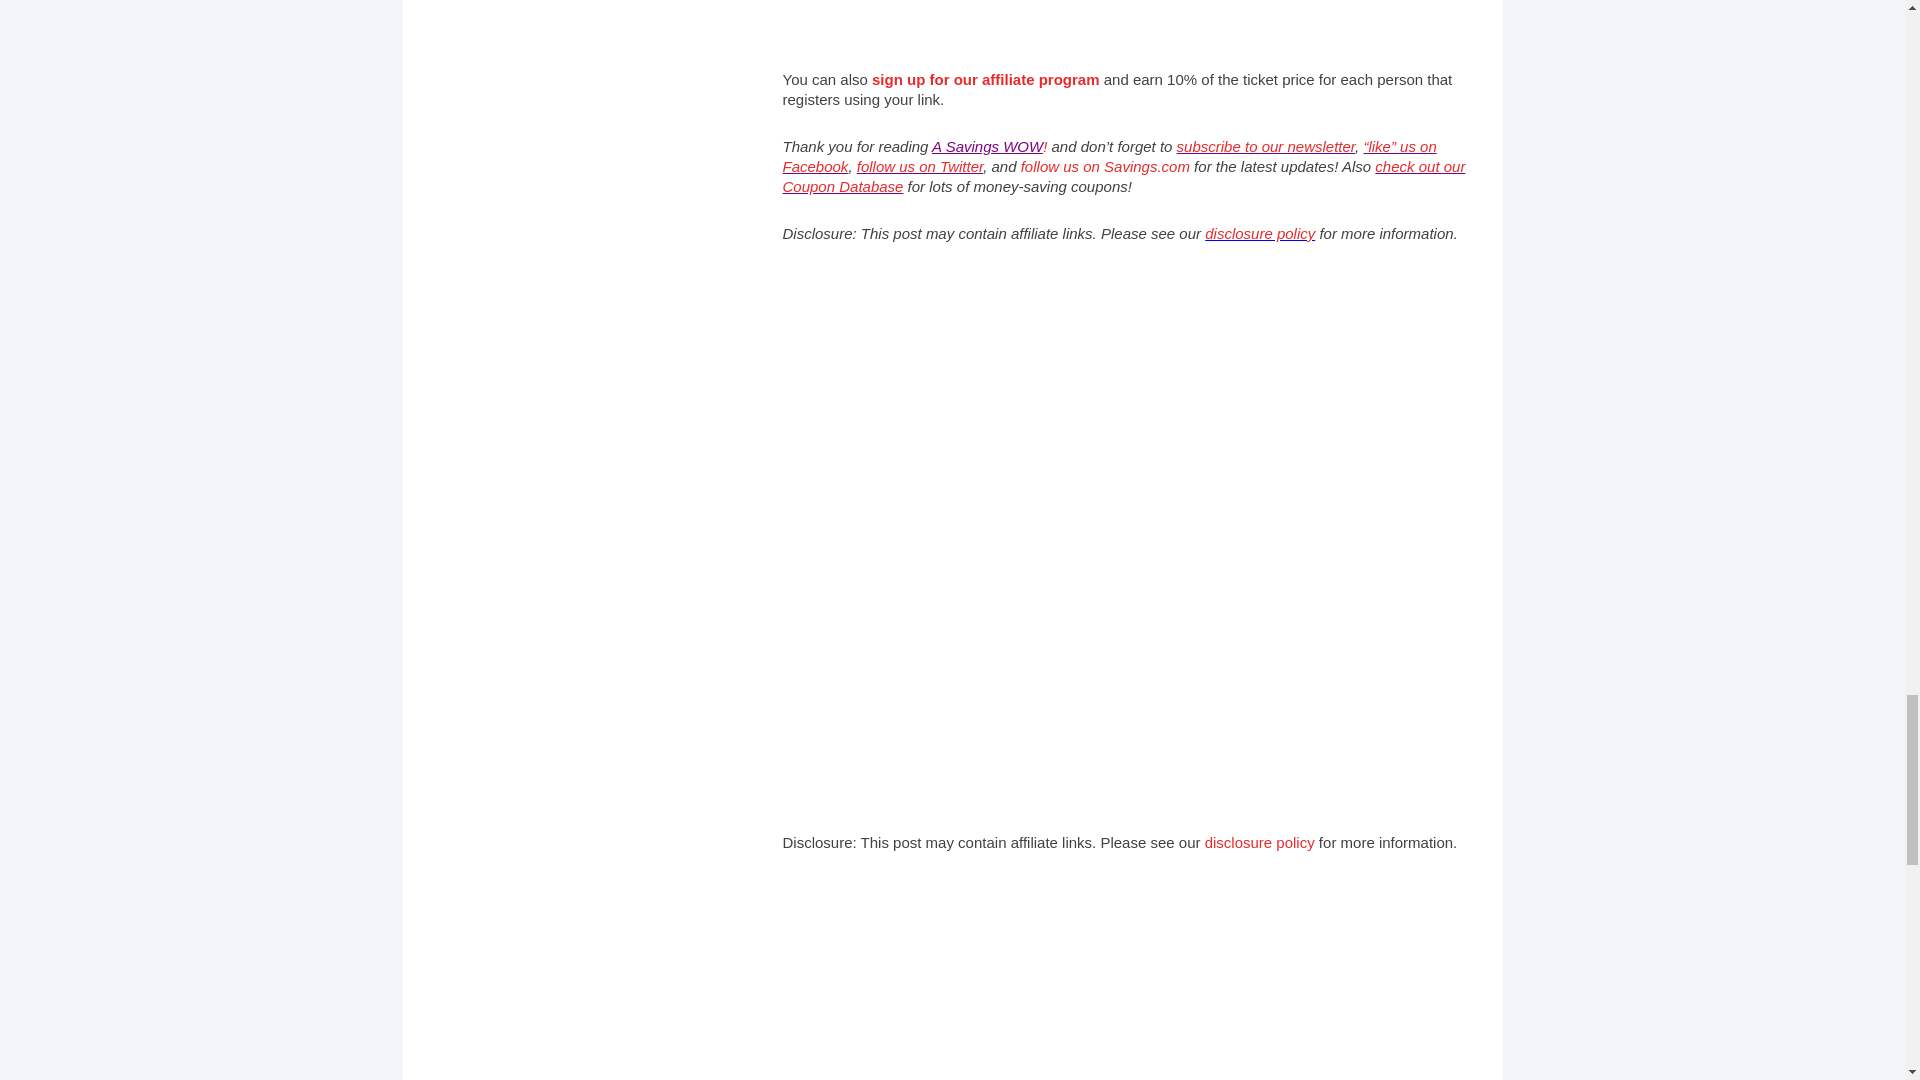 This screenshot has width=1920, height=1080. Describe the element at coordinates (1260, 232) in the screenshot. I see `Disclosure Policy` at that location.